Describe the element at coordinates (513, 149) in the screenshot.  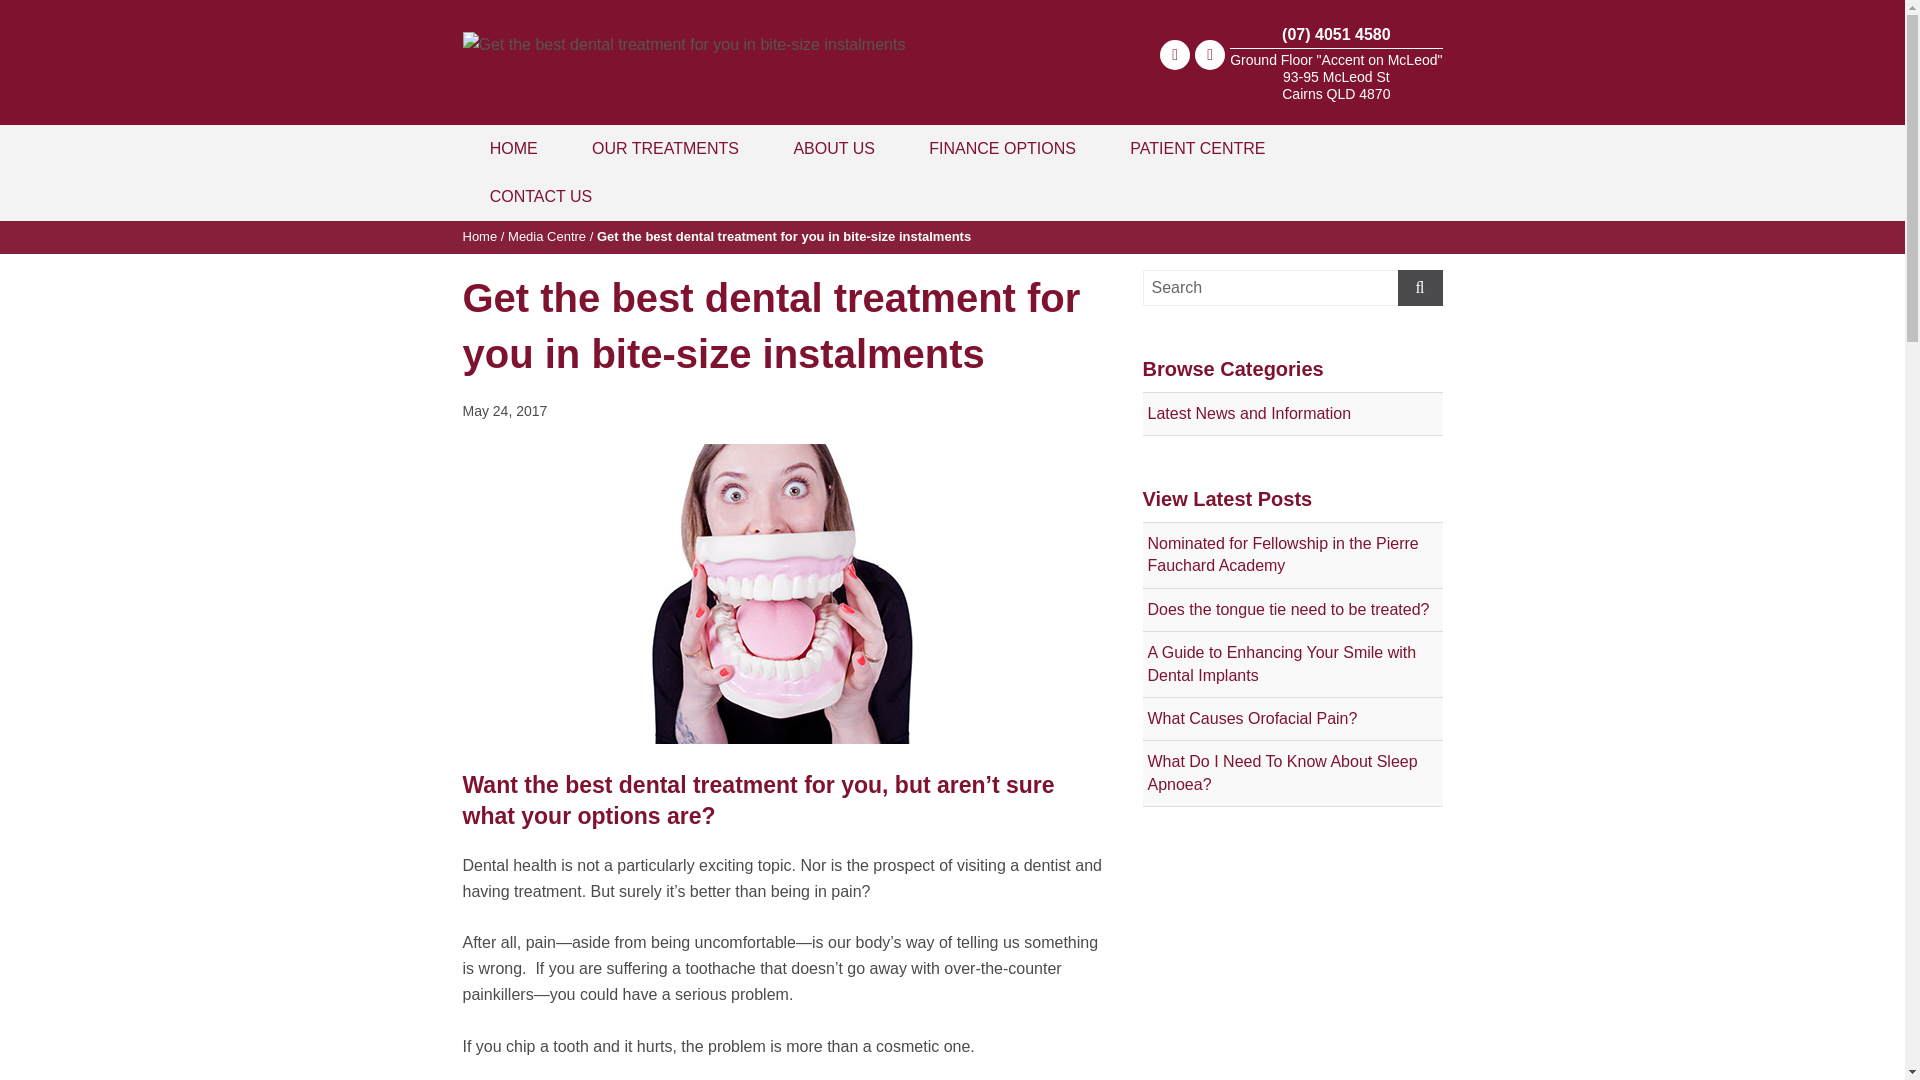
I see `HOME` at that location.